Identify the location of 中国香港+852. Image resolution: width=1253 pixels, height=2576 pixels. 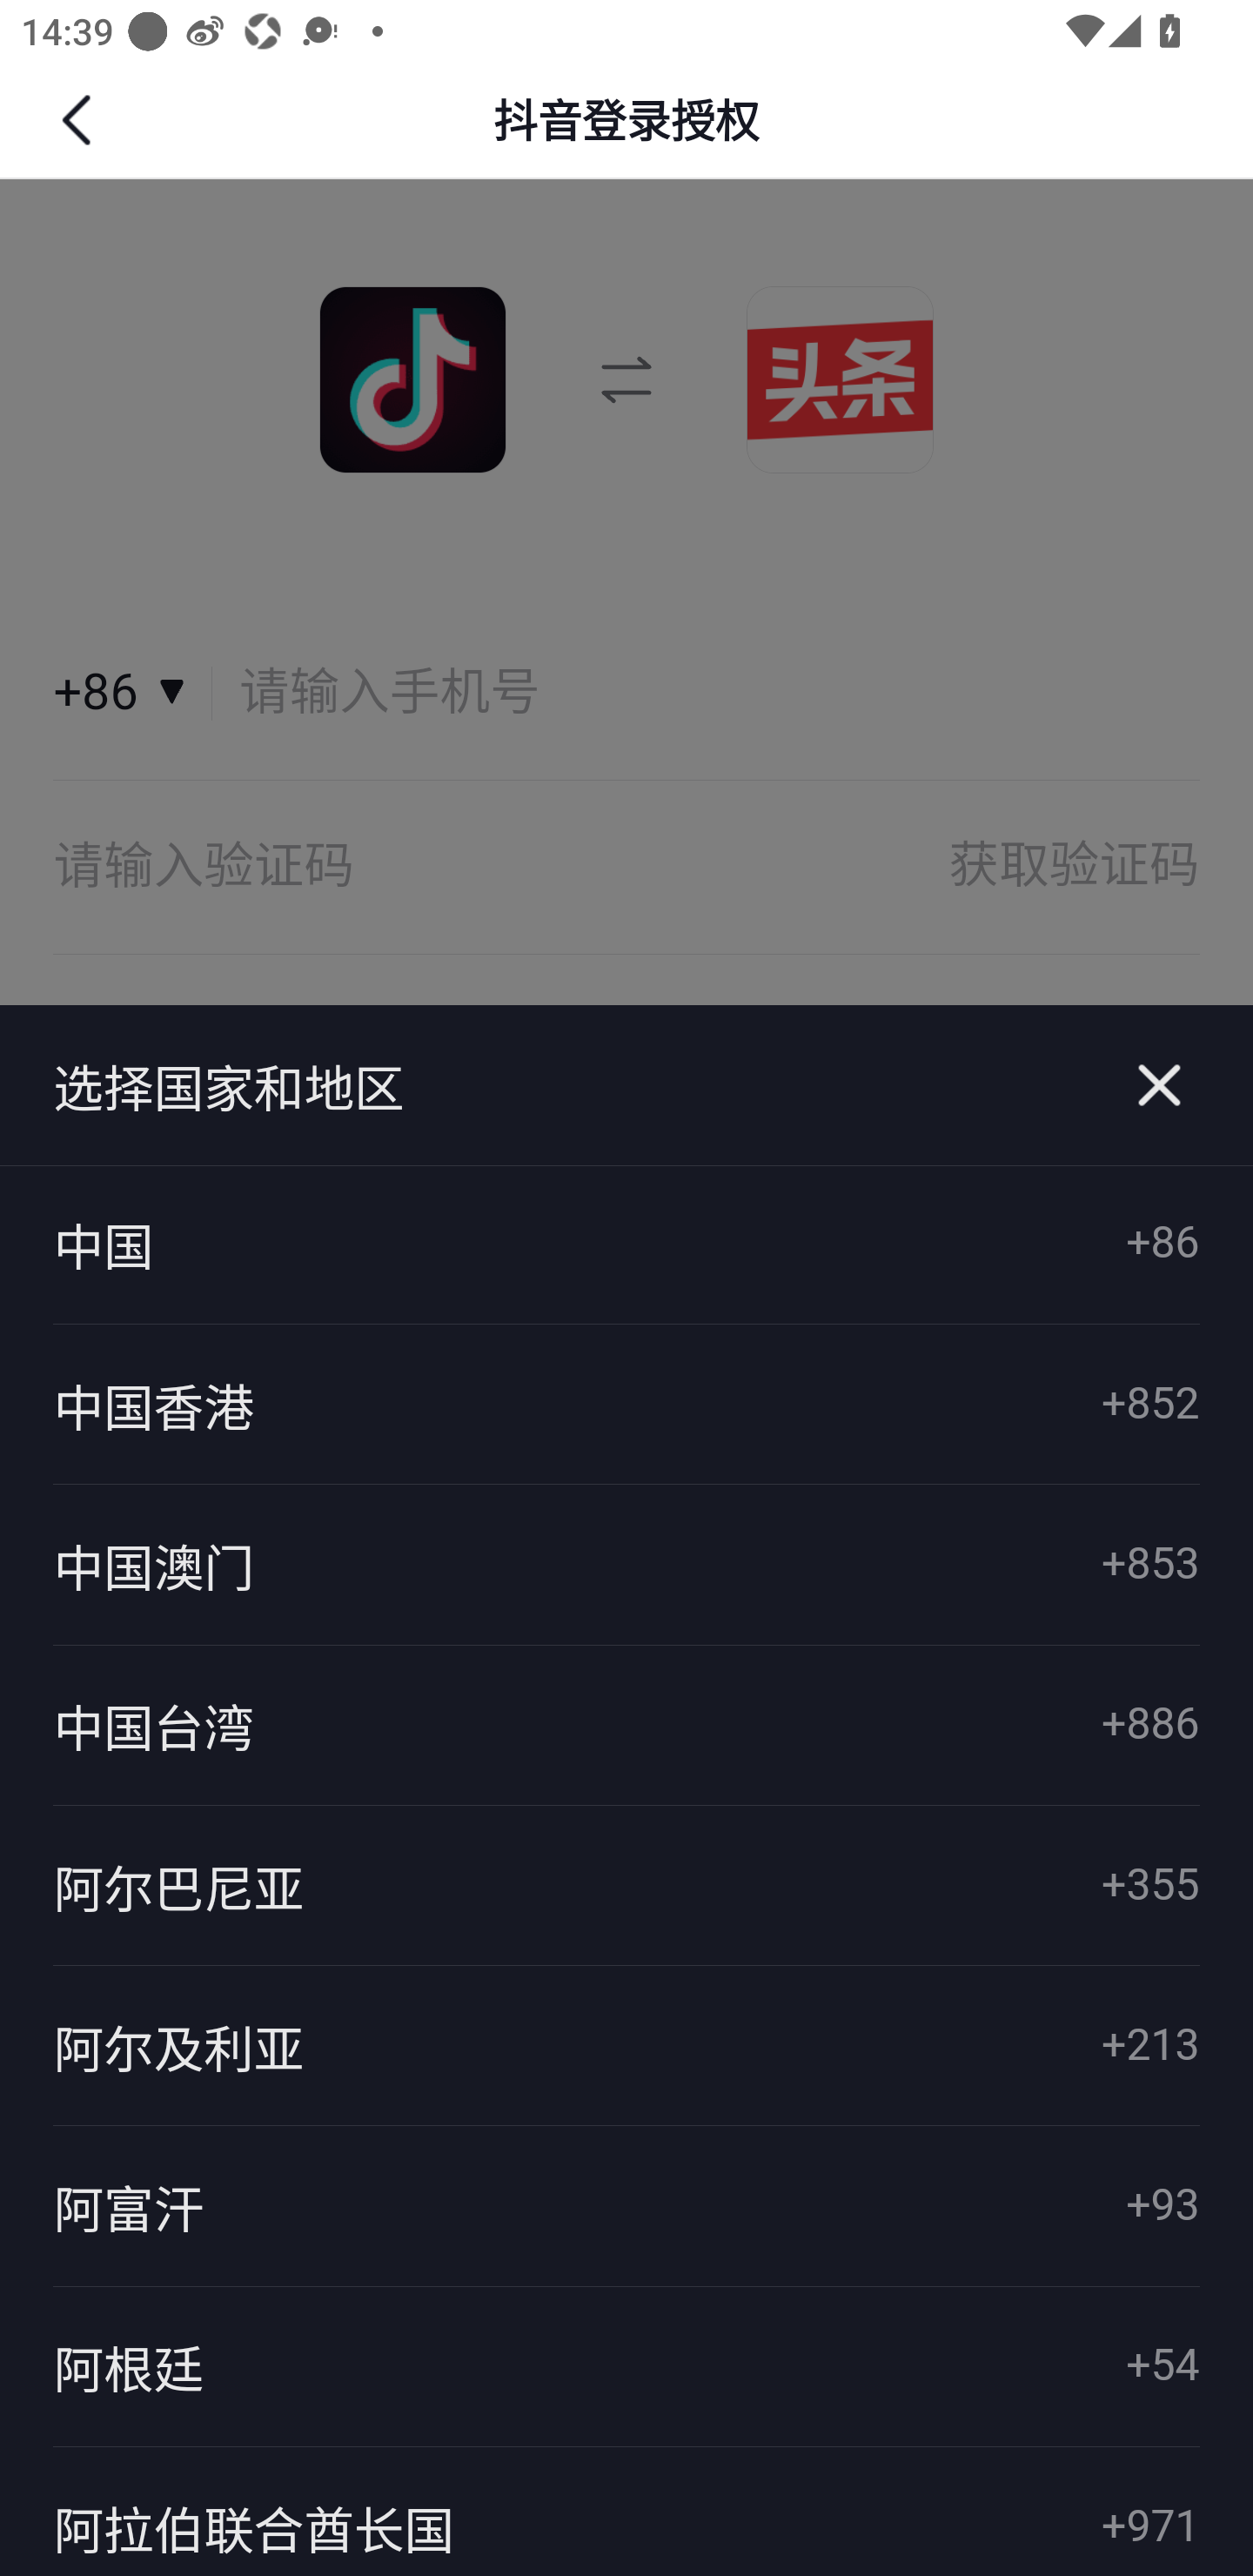
(626, 1405).